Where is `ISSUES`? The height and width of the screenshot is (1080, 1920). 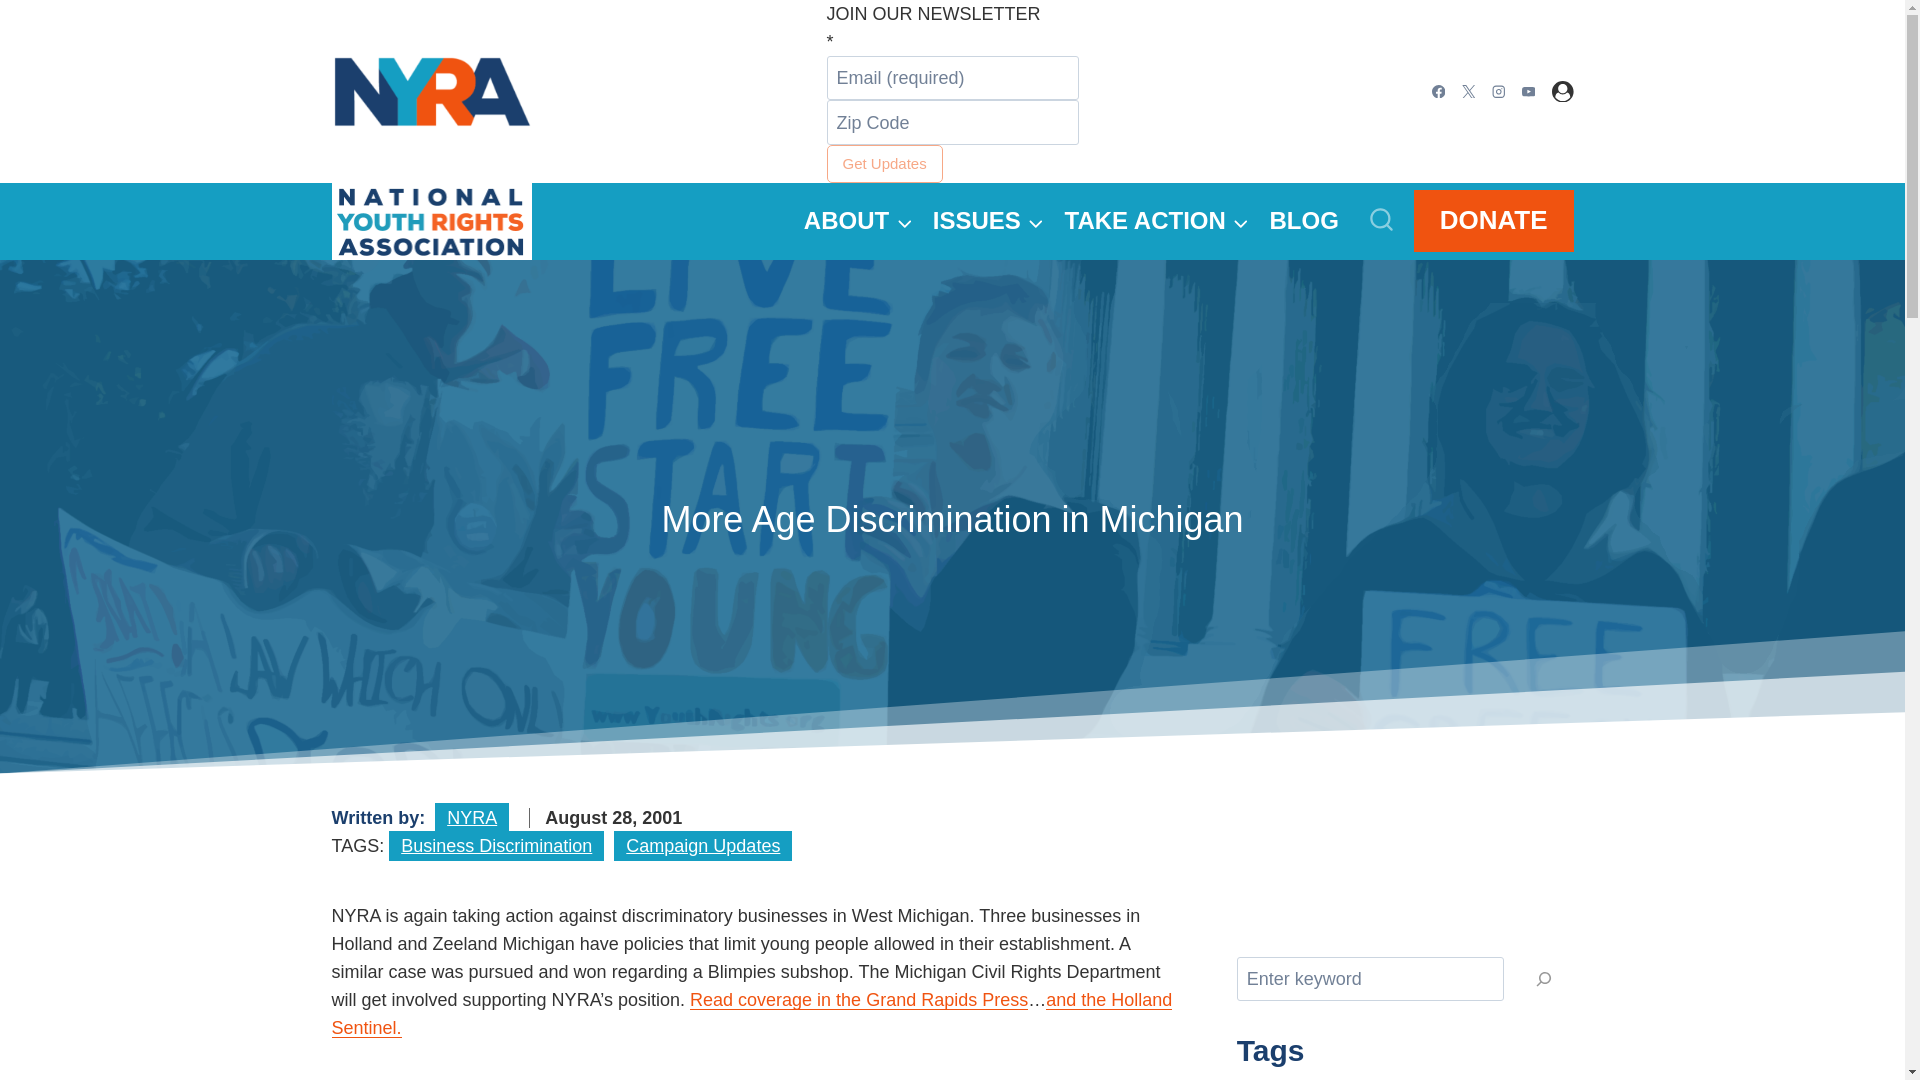 ISSUES is located at coordinates (988, 221).